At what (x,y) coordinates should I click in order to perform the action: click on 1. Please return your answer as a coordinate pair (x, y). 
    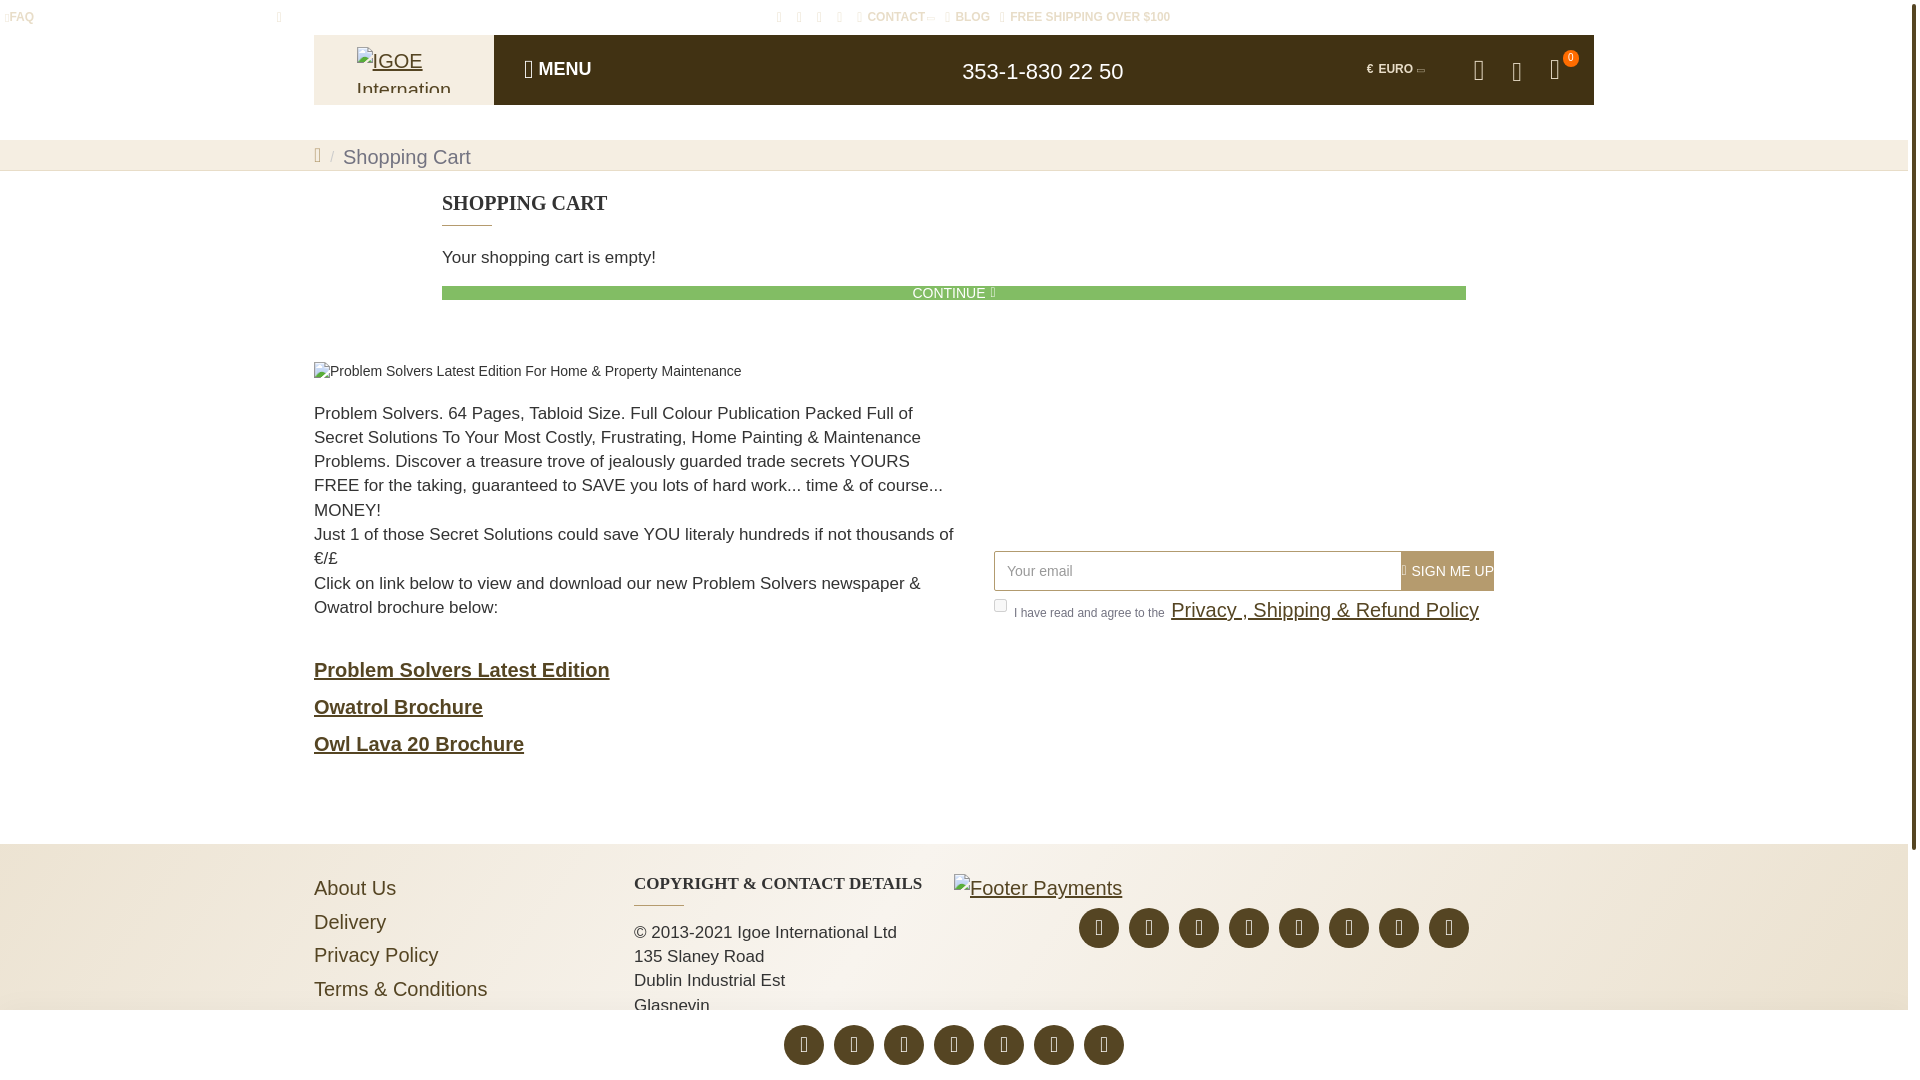
    Looking at the image, I should click on (1000, 606).